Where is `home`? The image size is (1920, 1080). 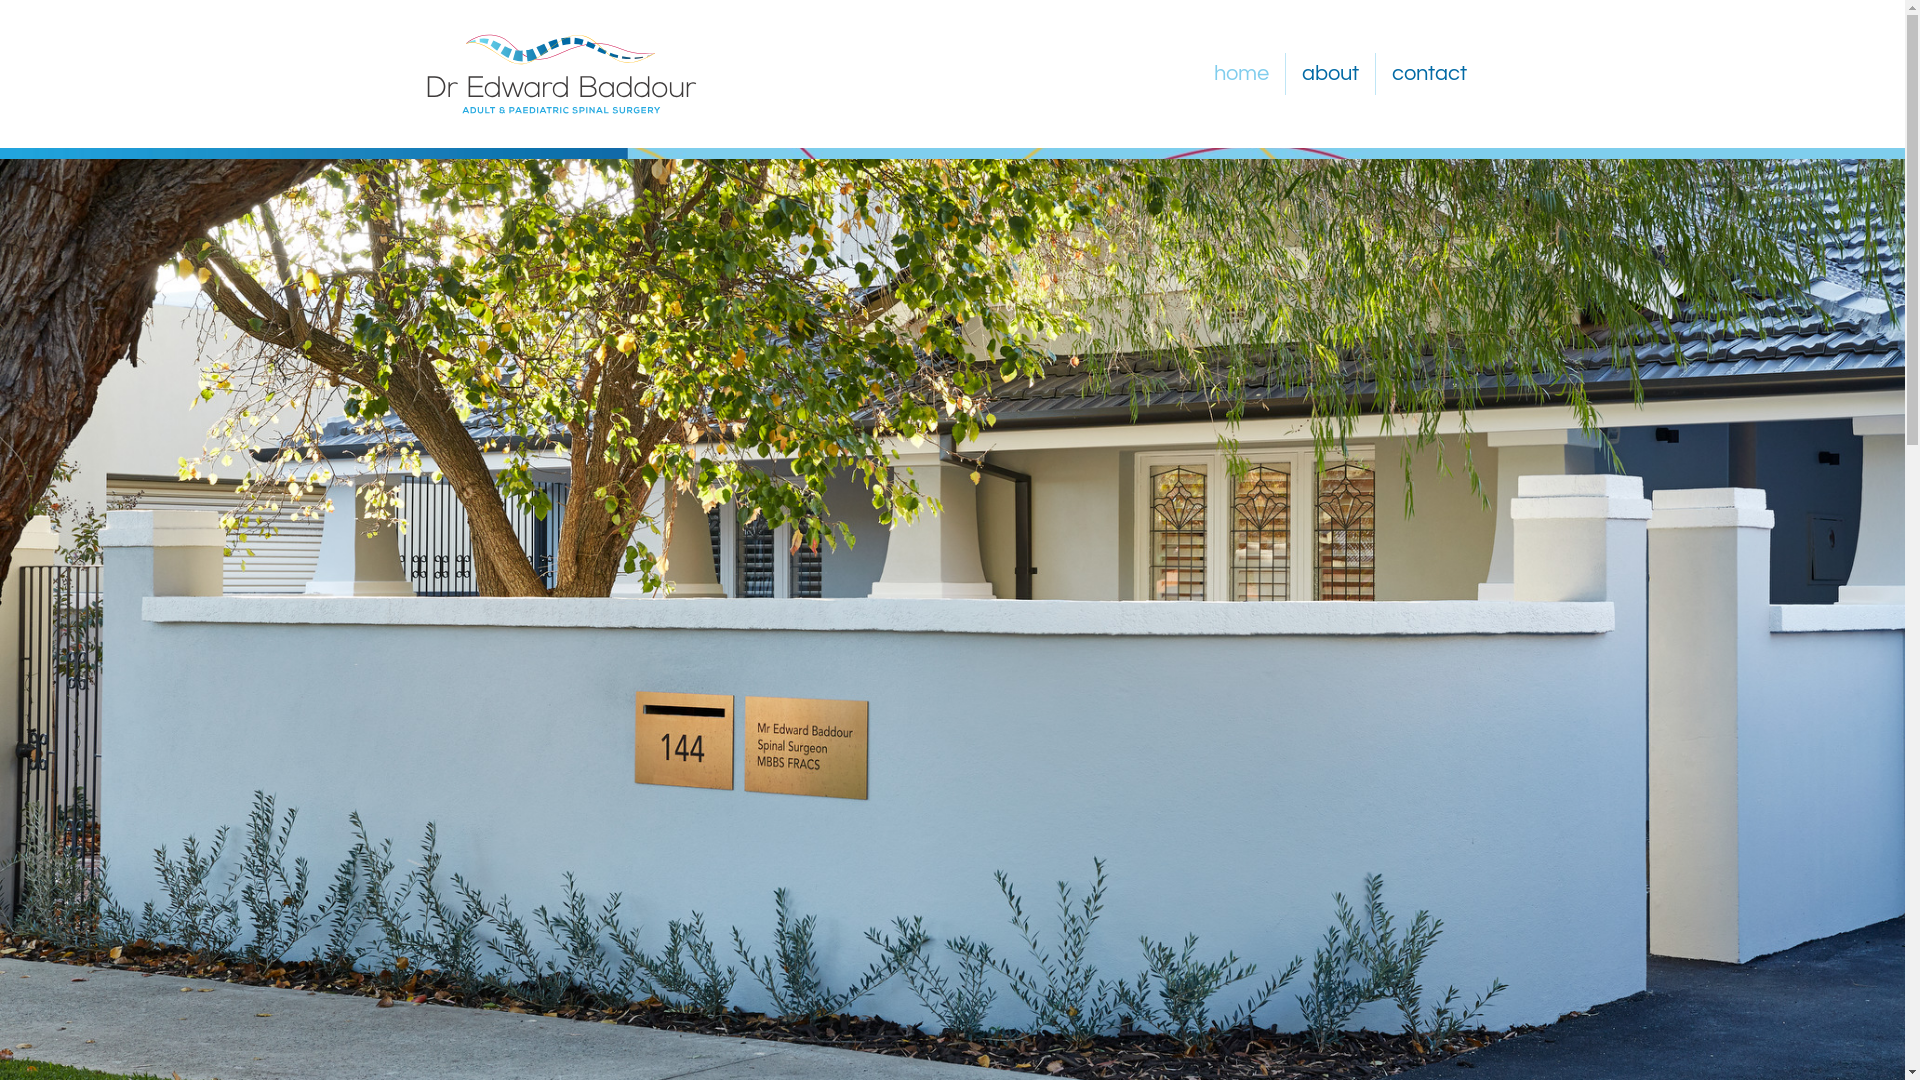
home is located at coordinates (1242, 74).